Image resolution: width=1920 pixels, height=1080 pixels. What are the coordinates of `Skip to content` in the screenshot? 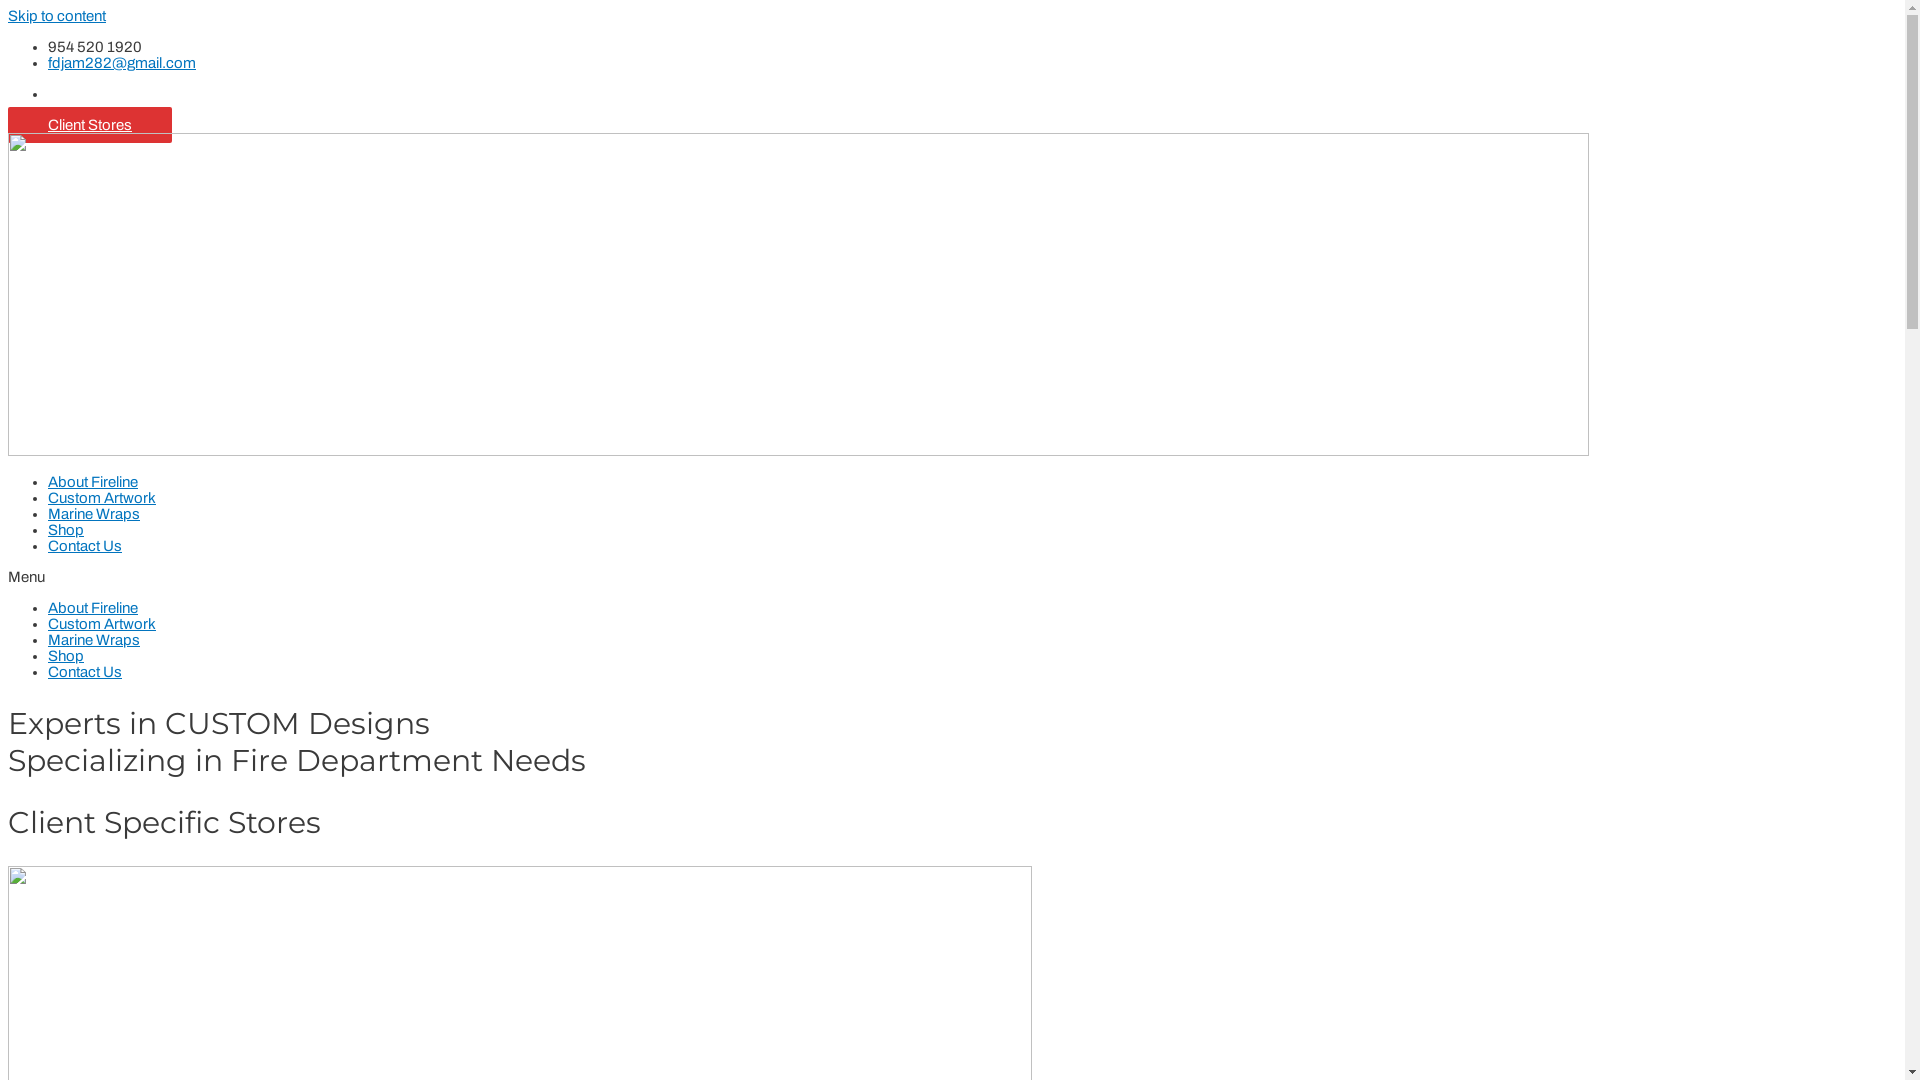 It's located at (57, 16).